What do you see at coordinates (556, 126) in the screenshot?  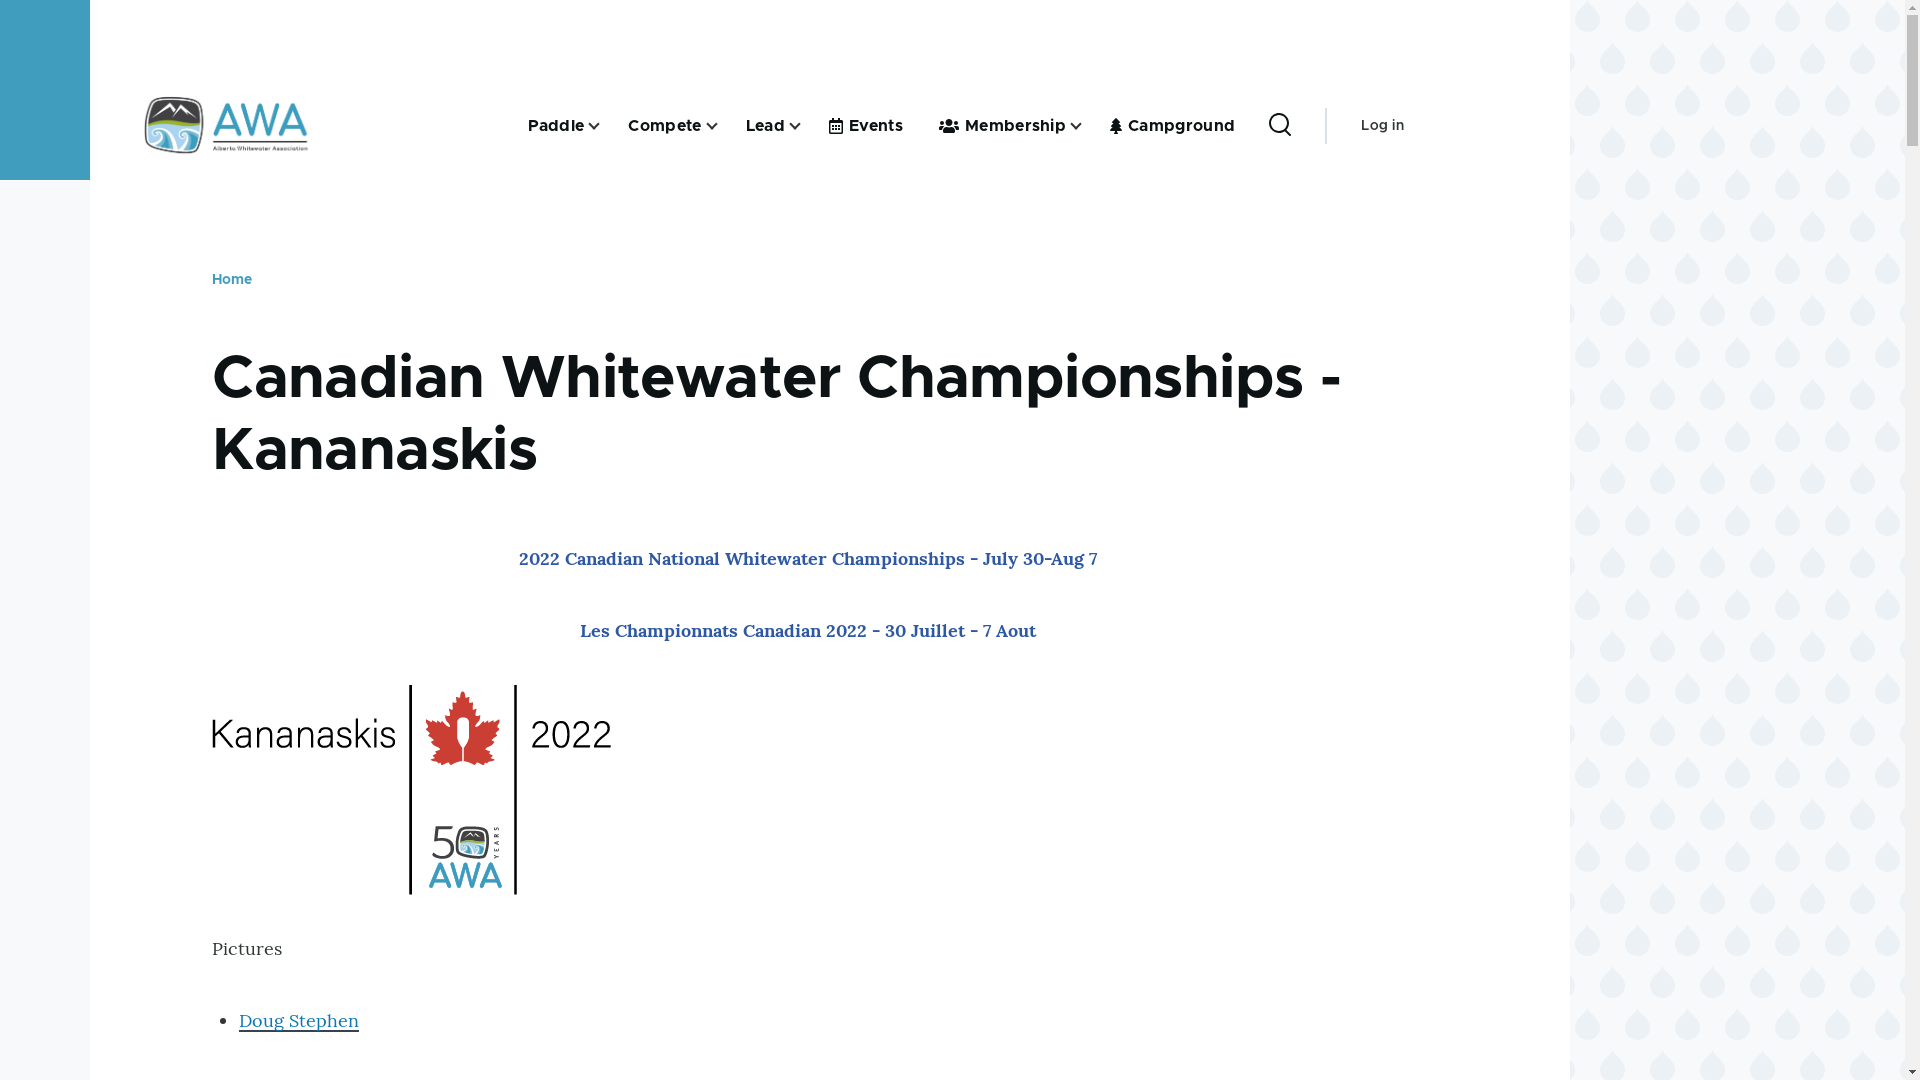 I see `Paddle` at bounding box center [556, 126].